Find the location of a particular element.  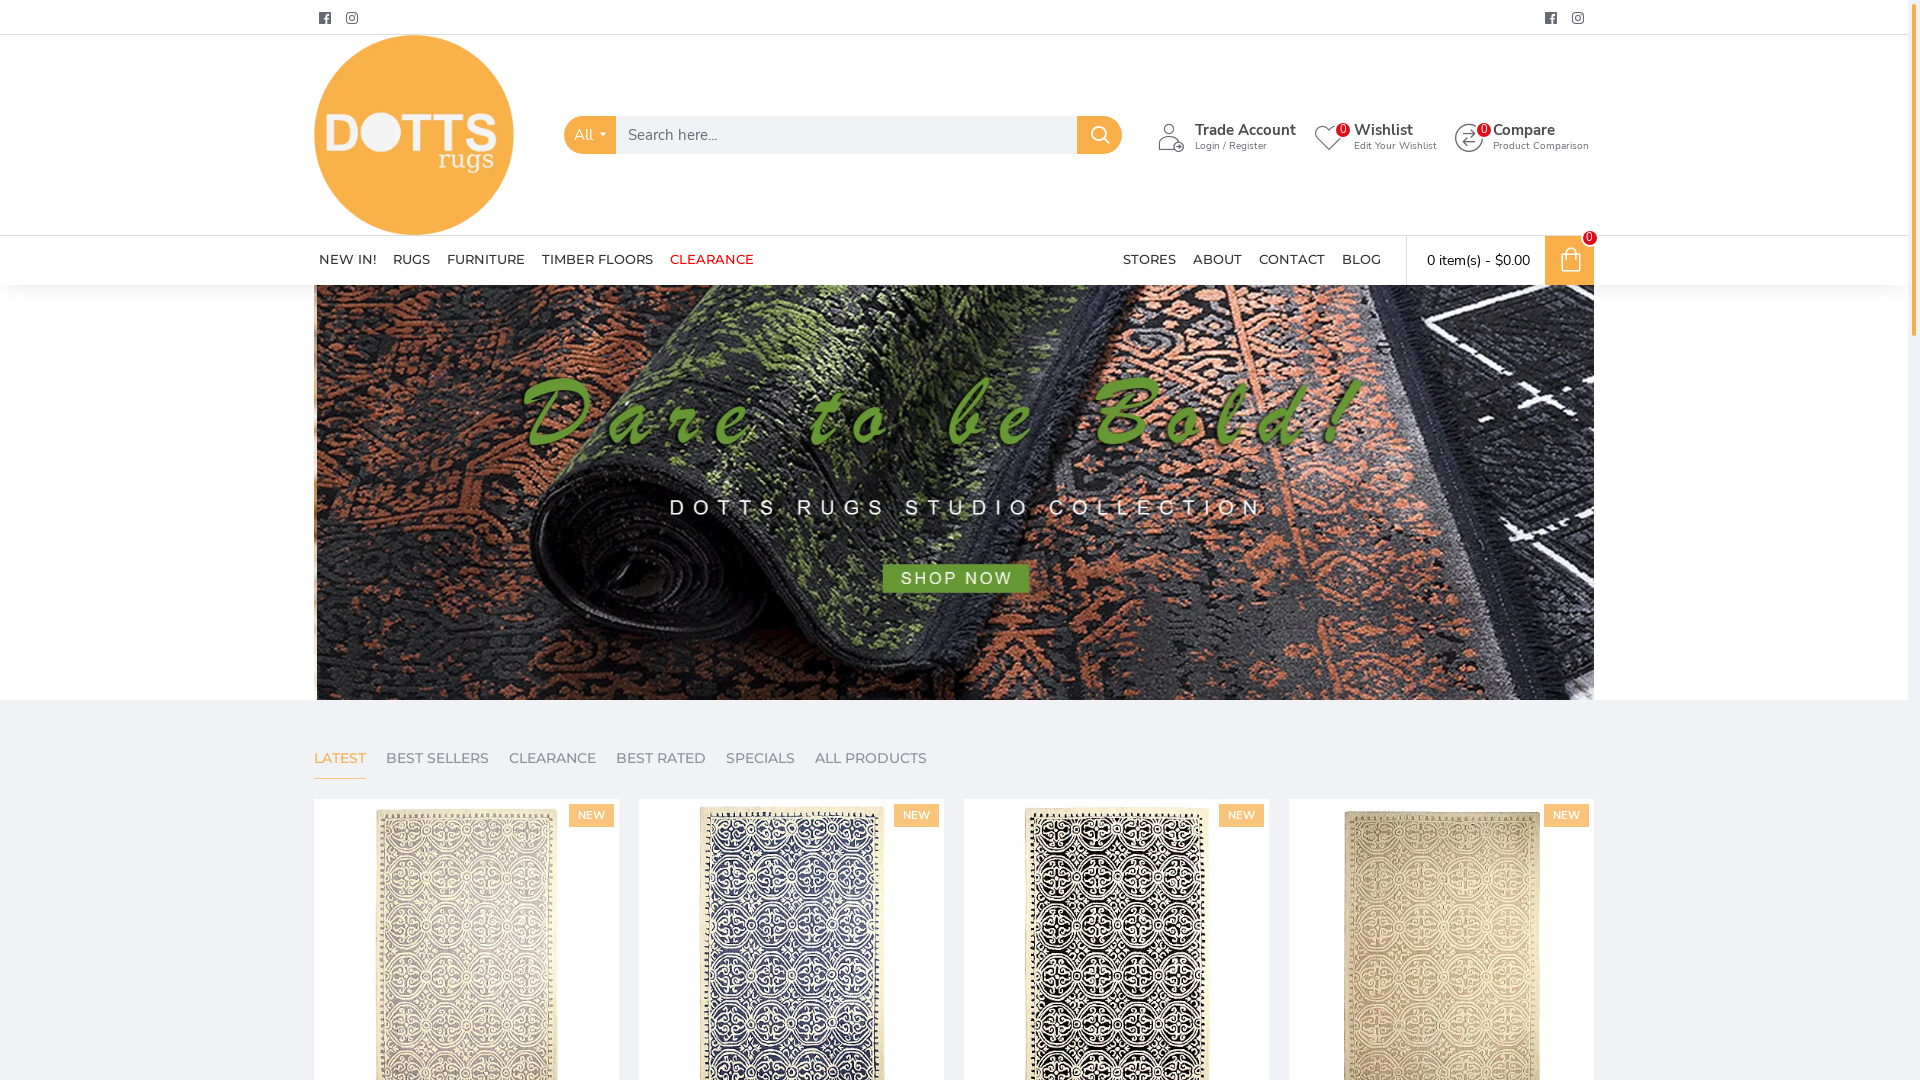

CLEARANCE is located at coordinates (712, 260).